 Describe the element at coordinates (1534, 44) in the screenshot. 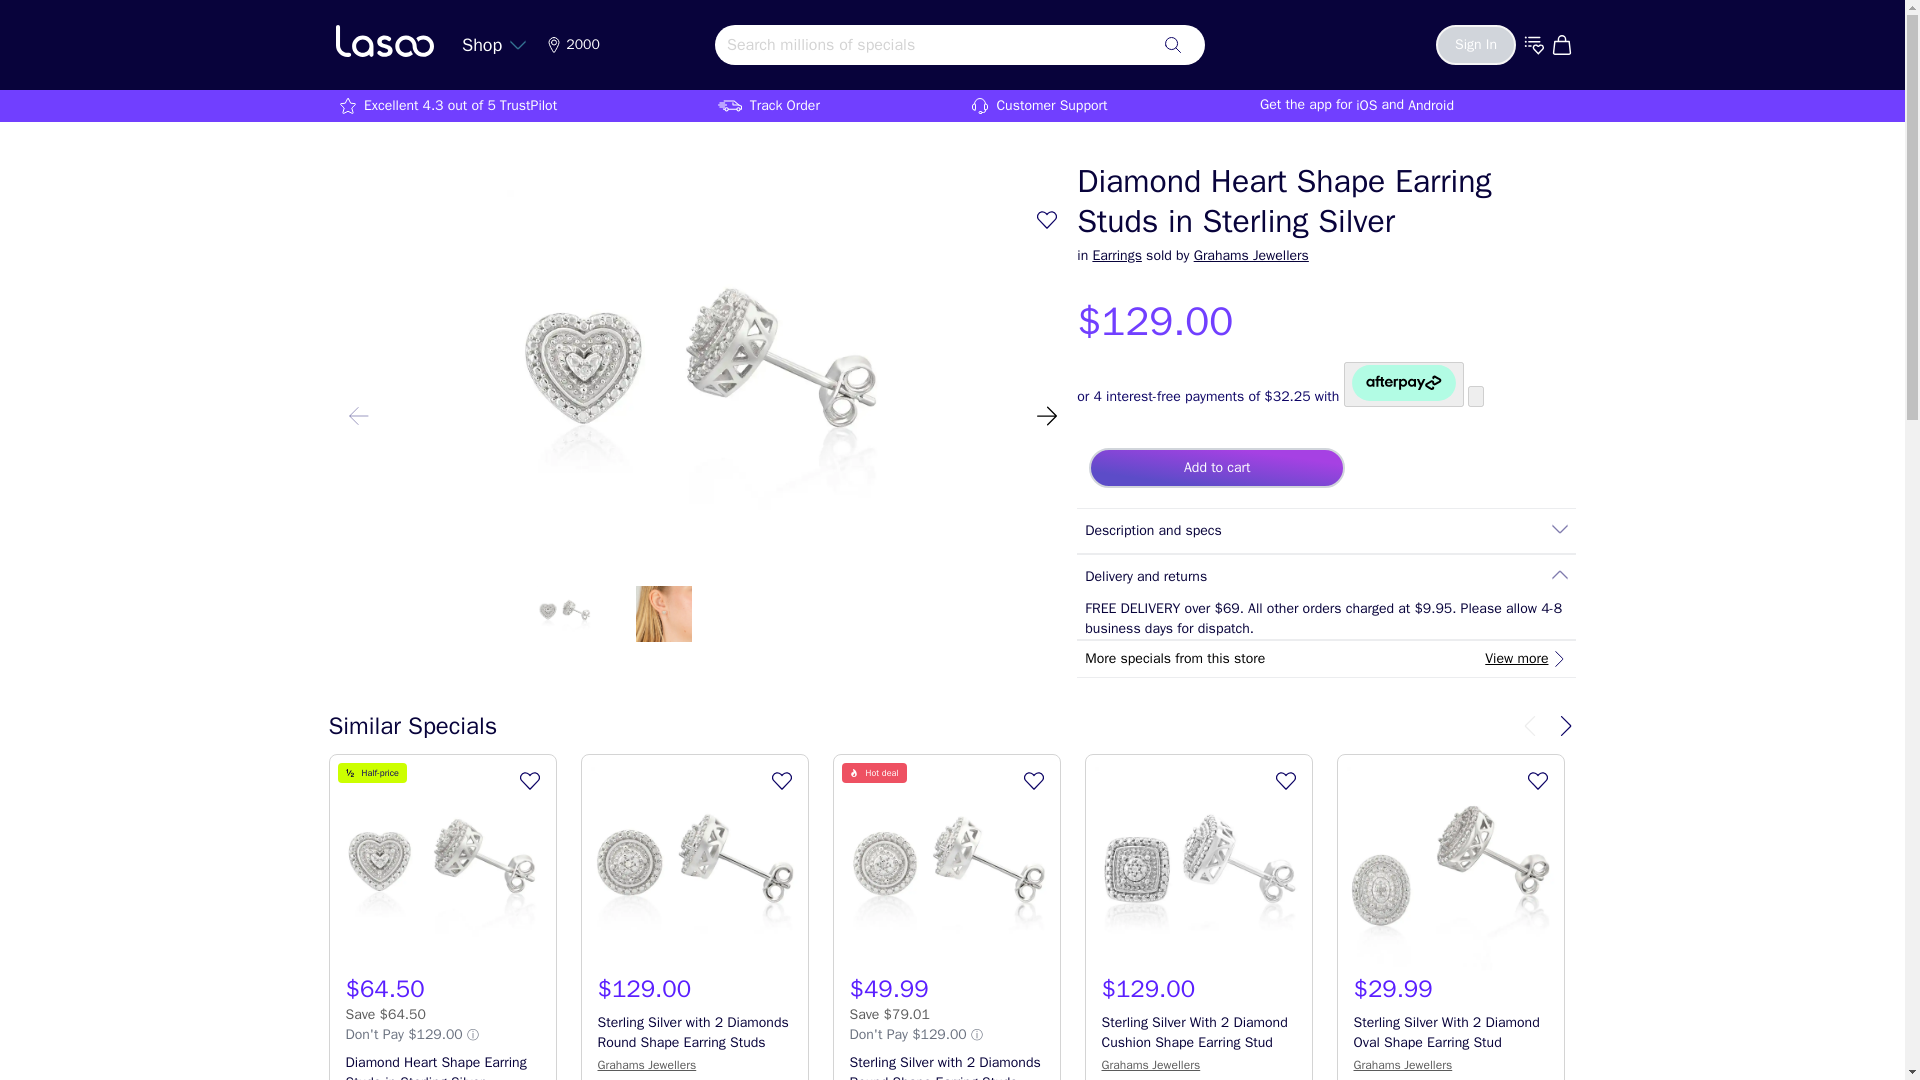

I see `Go to wishlist` at that location.